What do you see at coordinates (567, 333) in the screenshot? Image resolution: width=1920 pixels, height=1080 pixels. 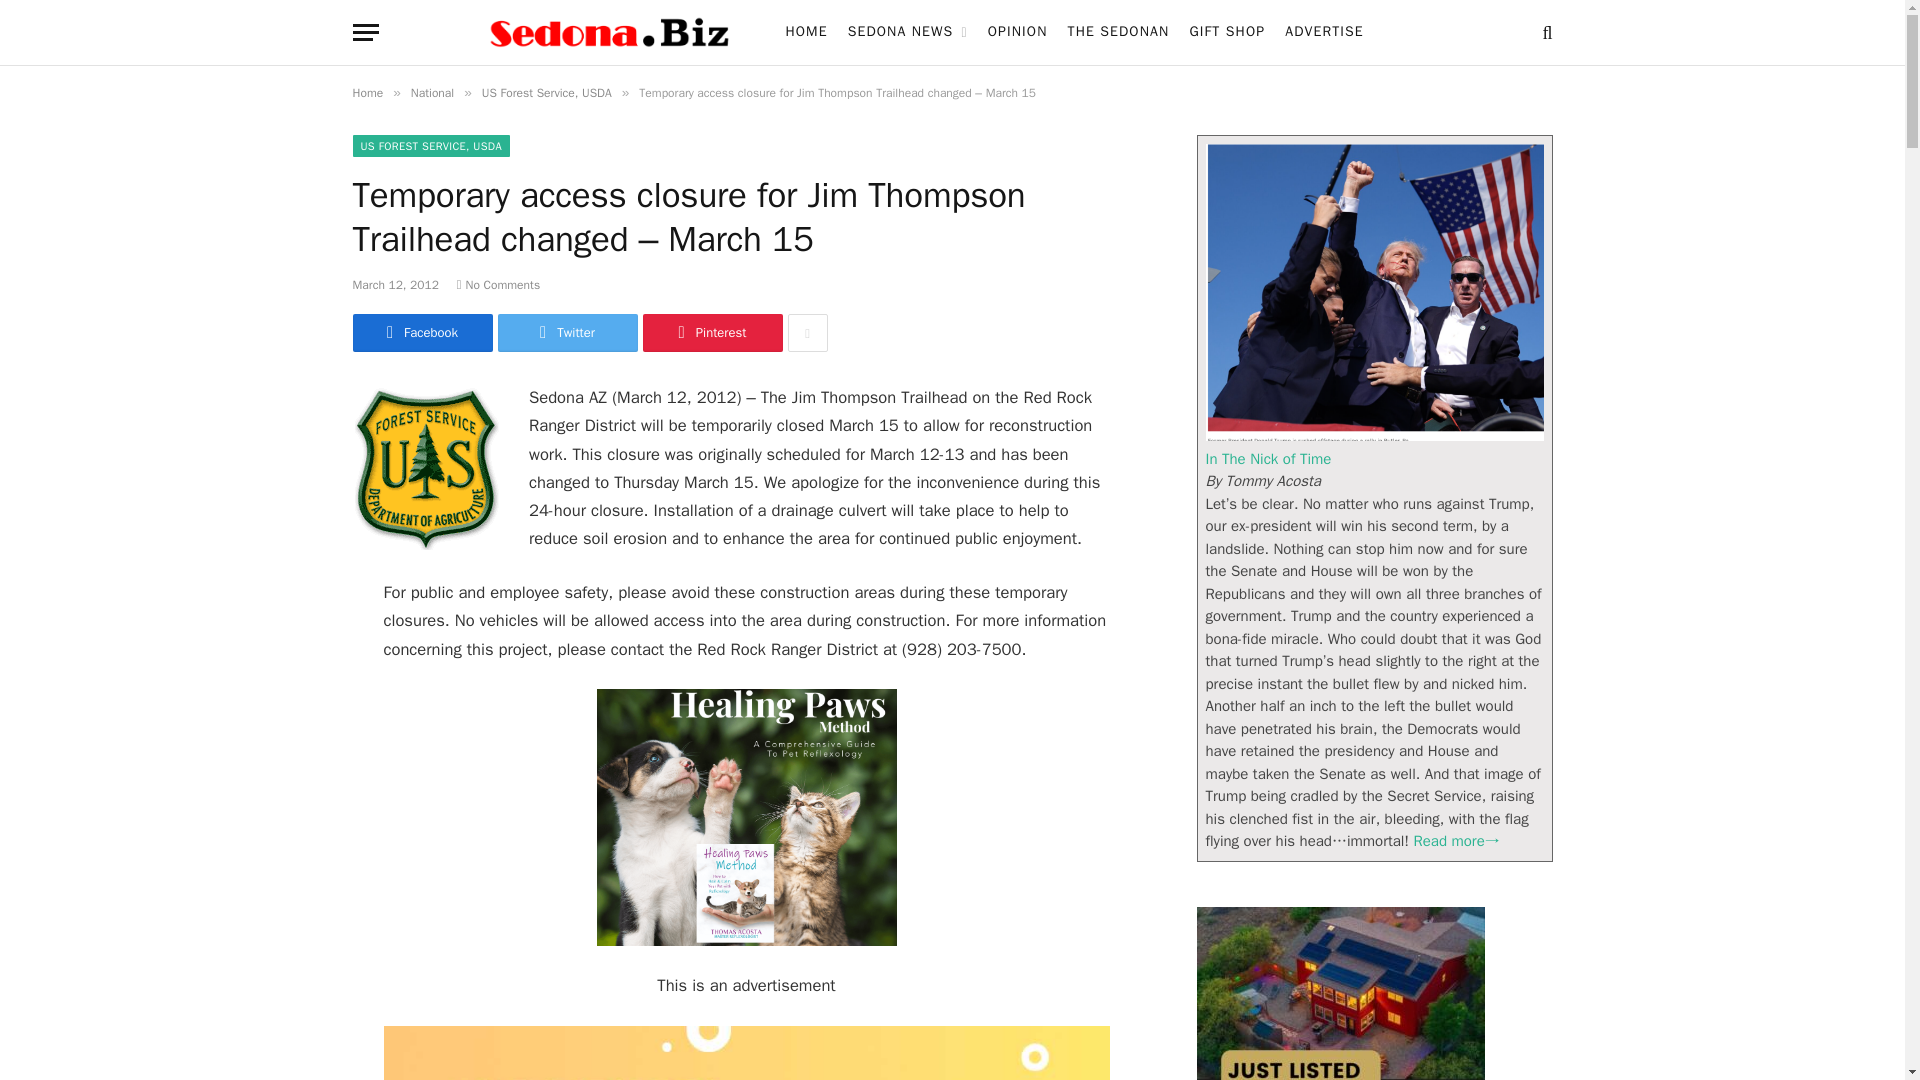 I see `Twitter` at bounding box center [567, 333].